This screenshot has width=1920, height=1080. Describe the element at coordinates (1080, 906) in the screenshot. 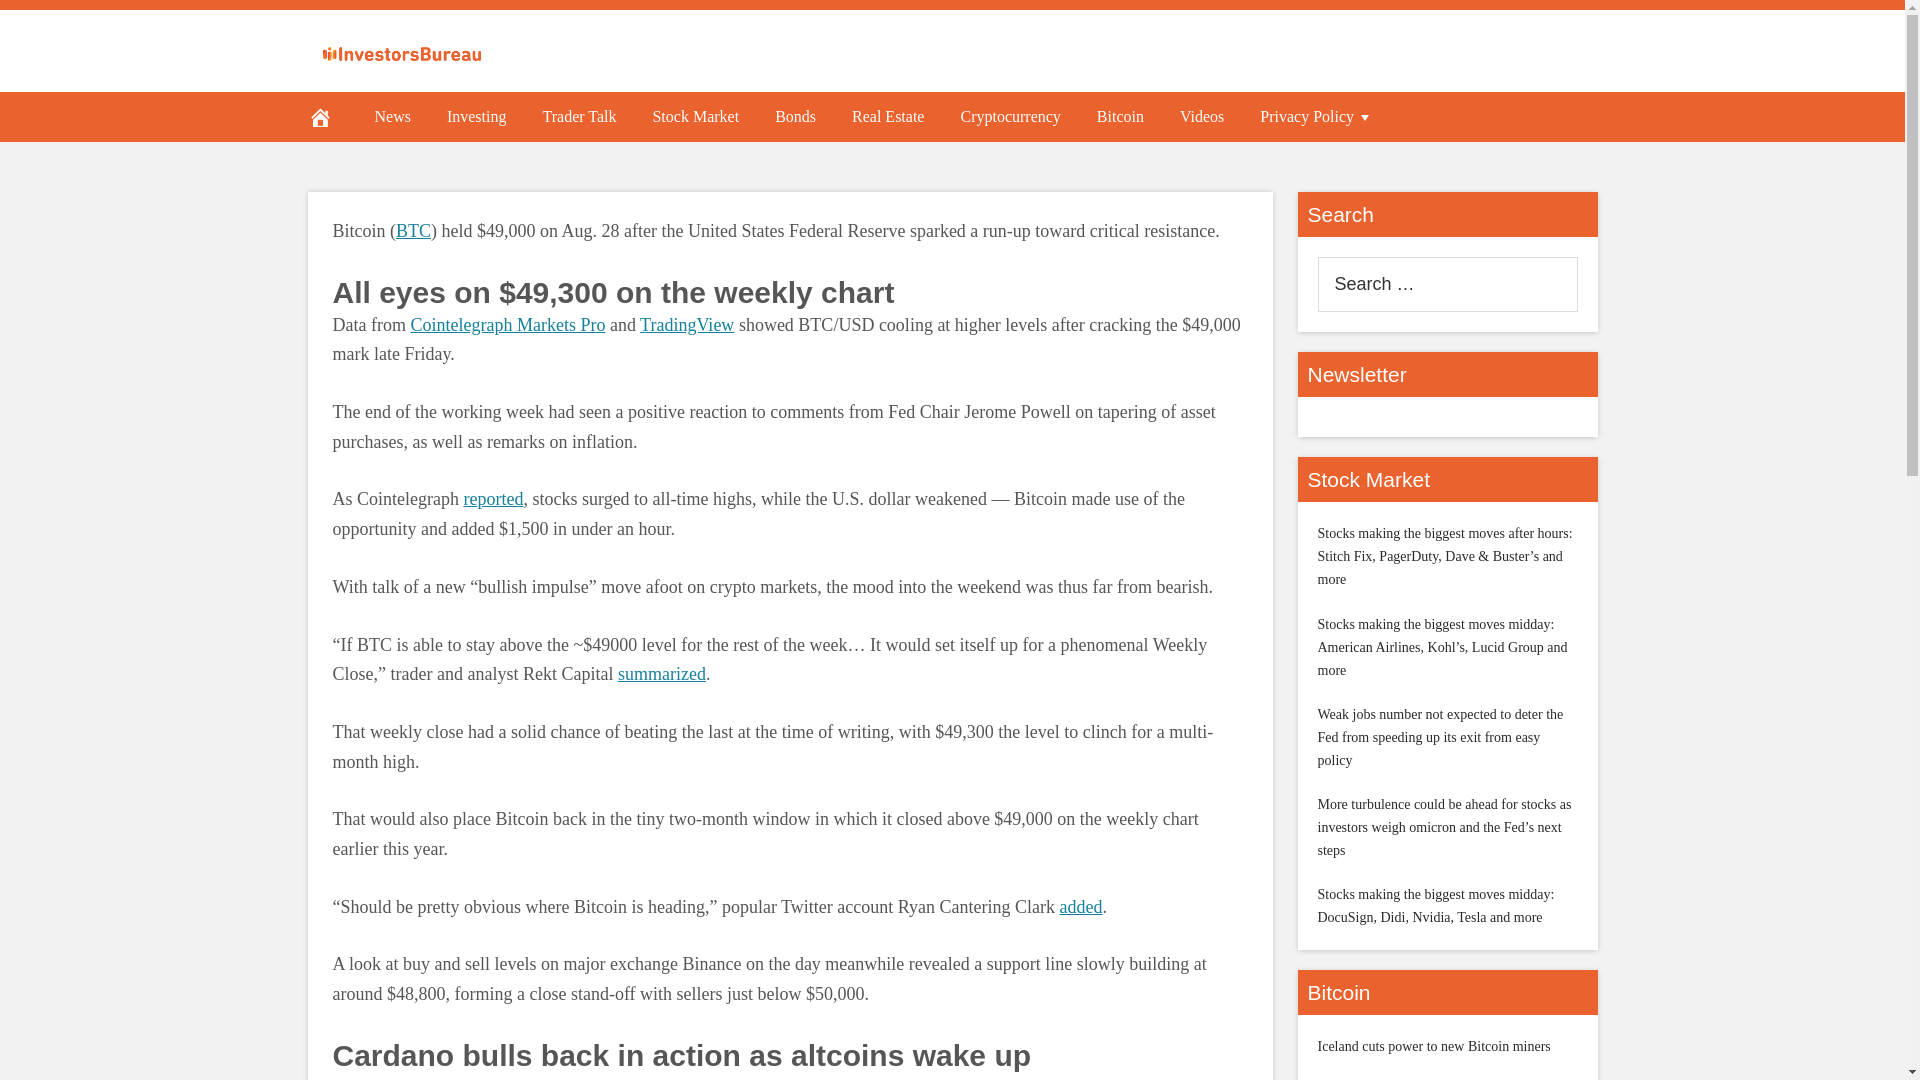

I see `added` at that location.